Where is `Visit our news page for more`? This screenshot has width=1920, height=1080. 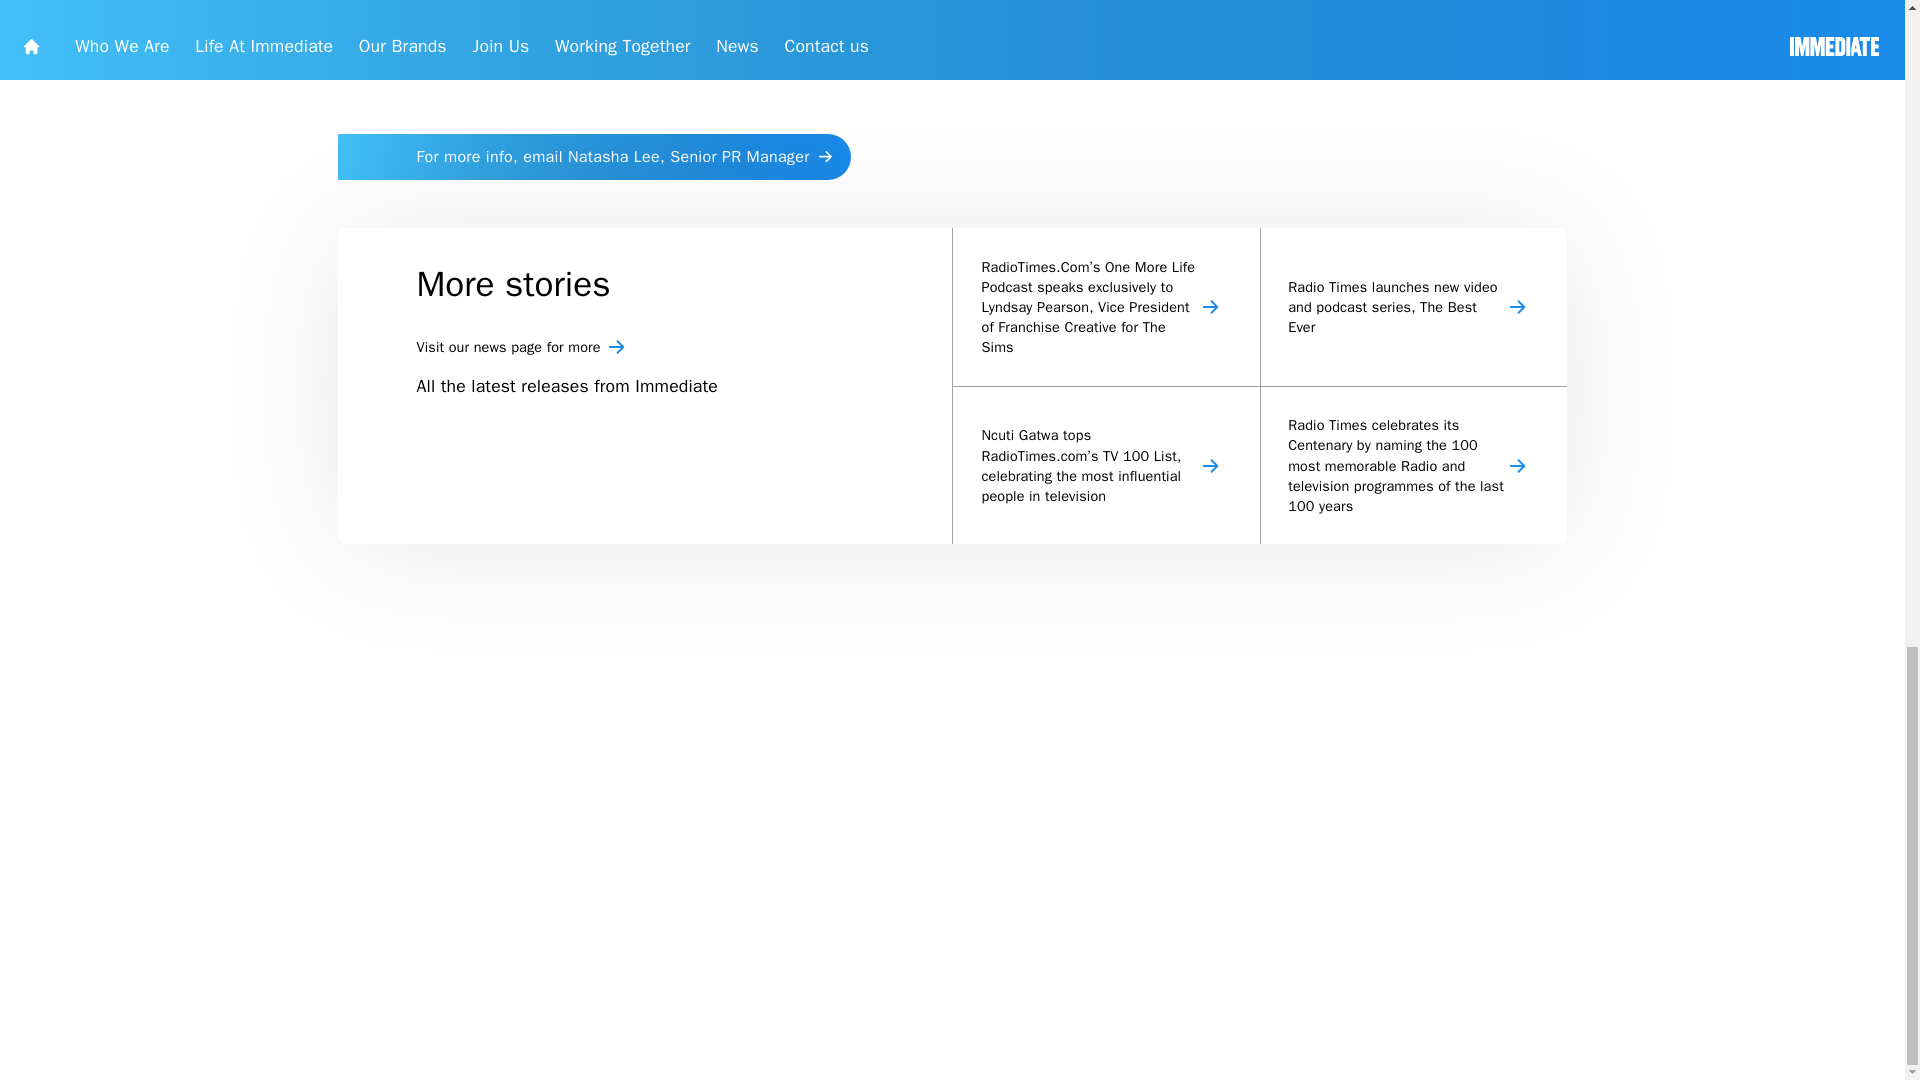 Visit our news page for more is located at coordinates (825, 842).